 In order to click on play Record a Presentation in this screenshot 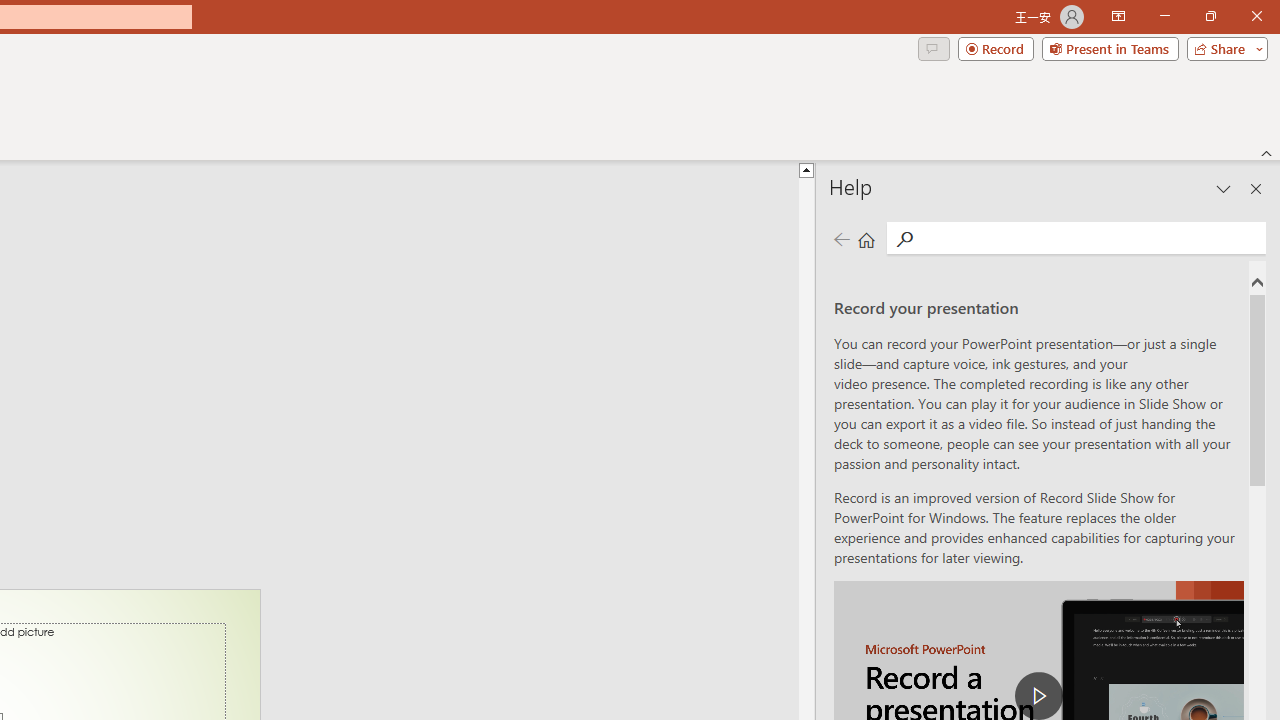, I will do `click(1038, 696)`.